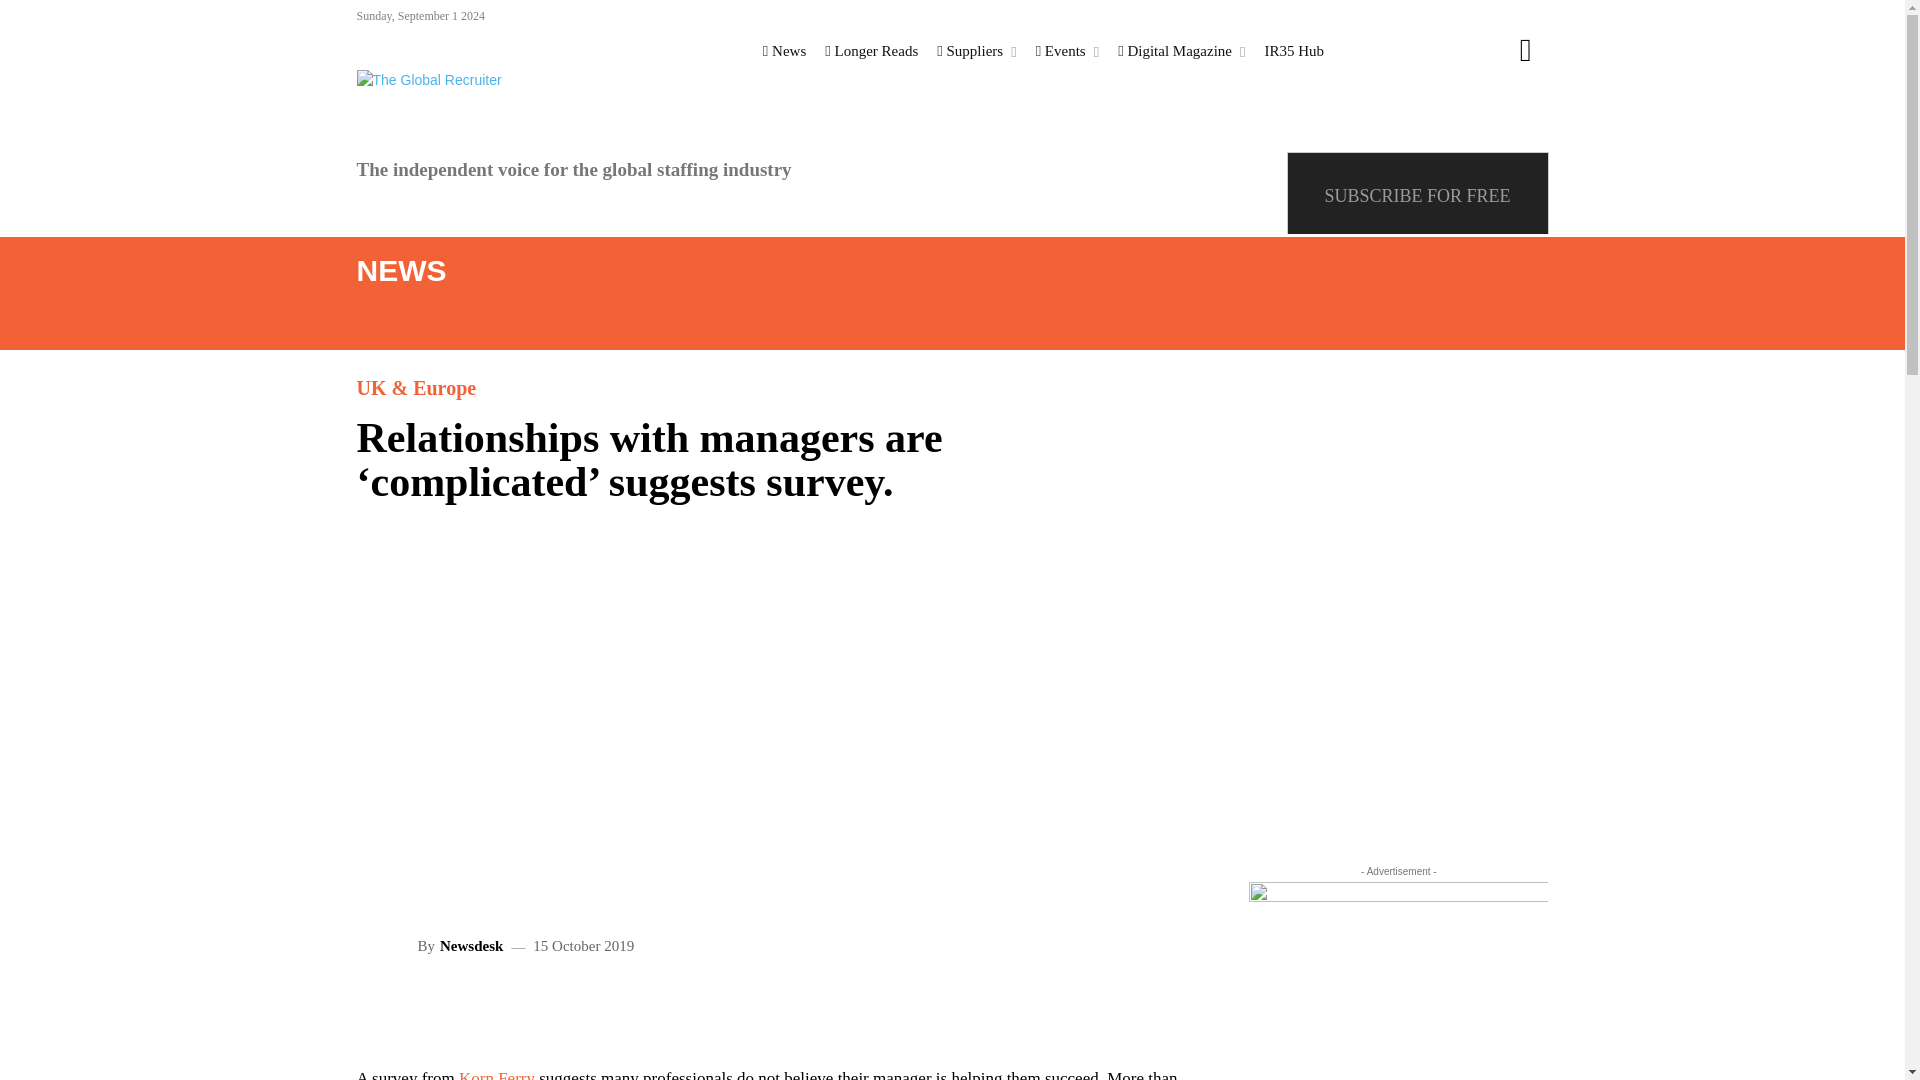  I want to click on Events, so click(1068, 50).